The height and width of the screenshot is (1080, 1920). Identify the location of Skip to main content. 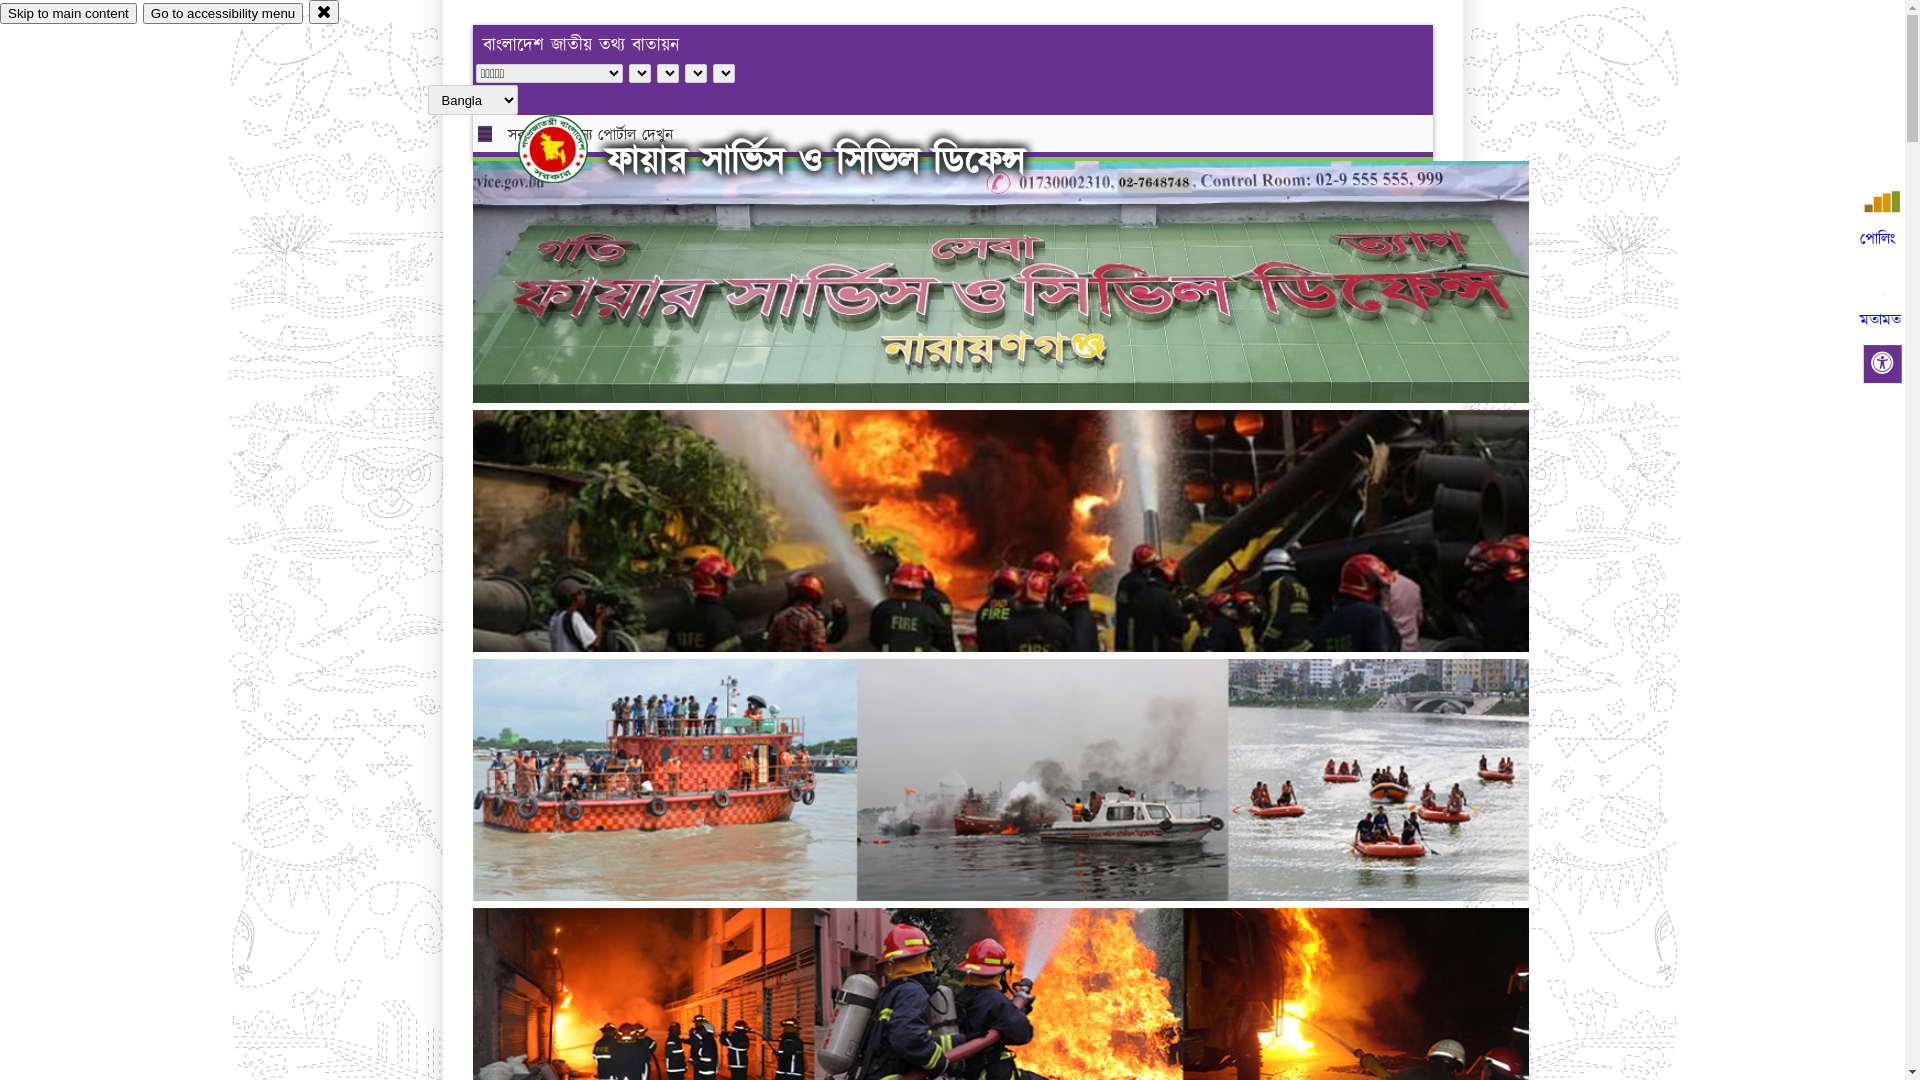
(68, 14).